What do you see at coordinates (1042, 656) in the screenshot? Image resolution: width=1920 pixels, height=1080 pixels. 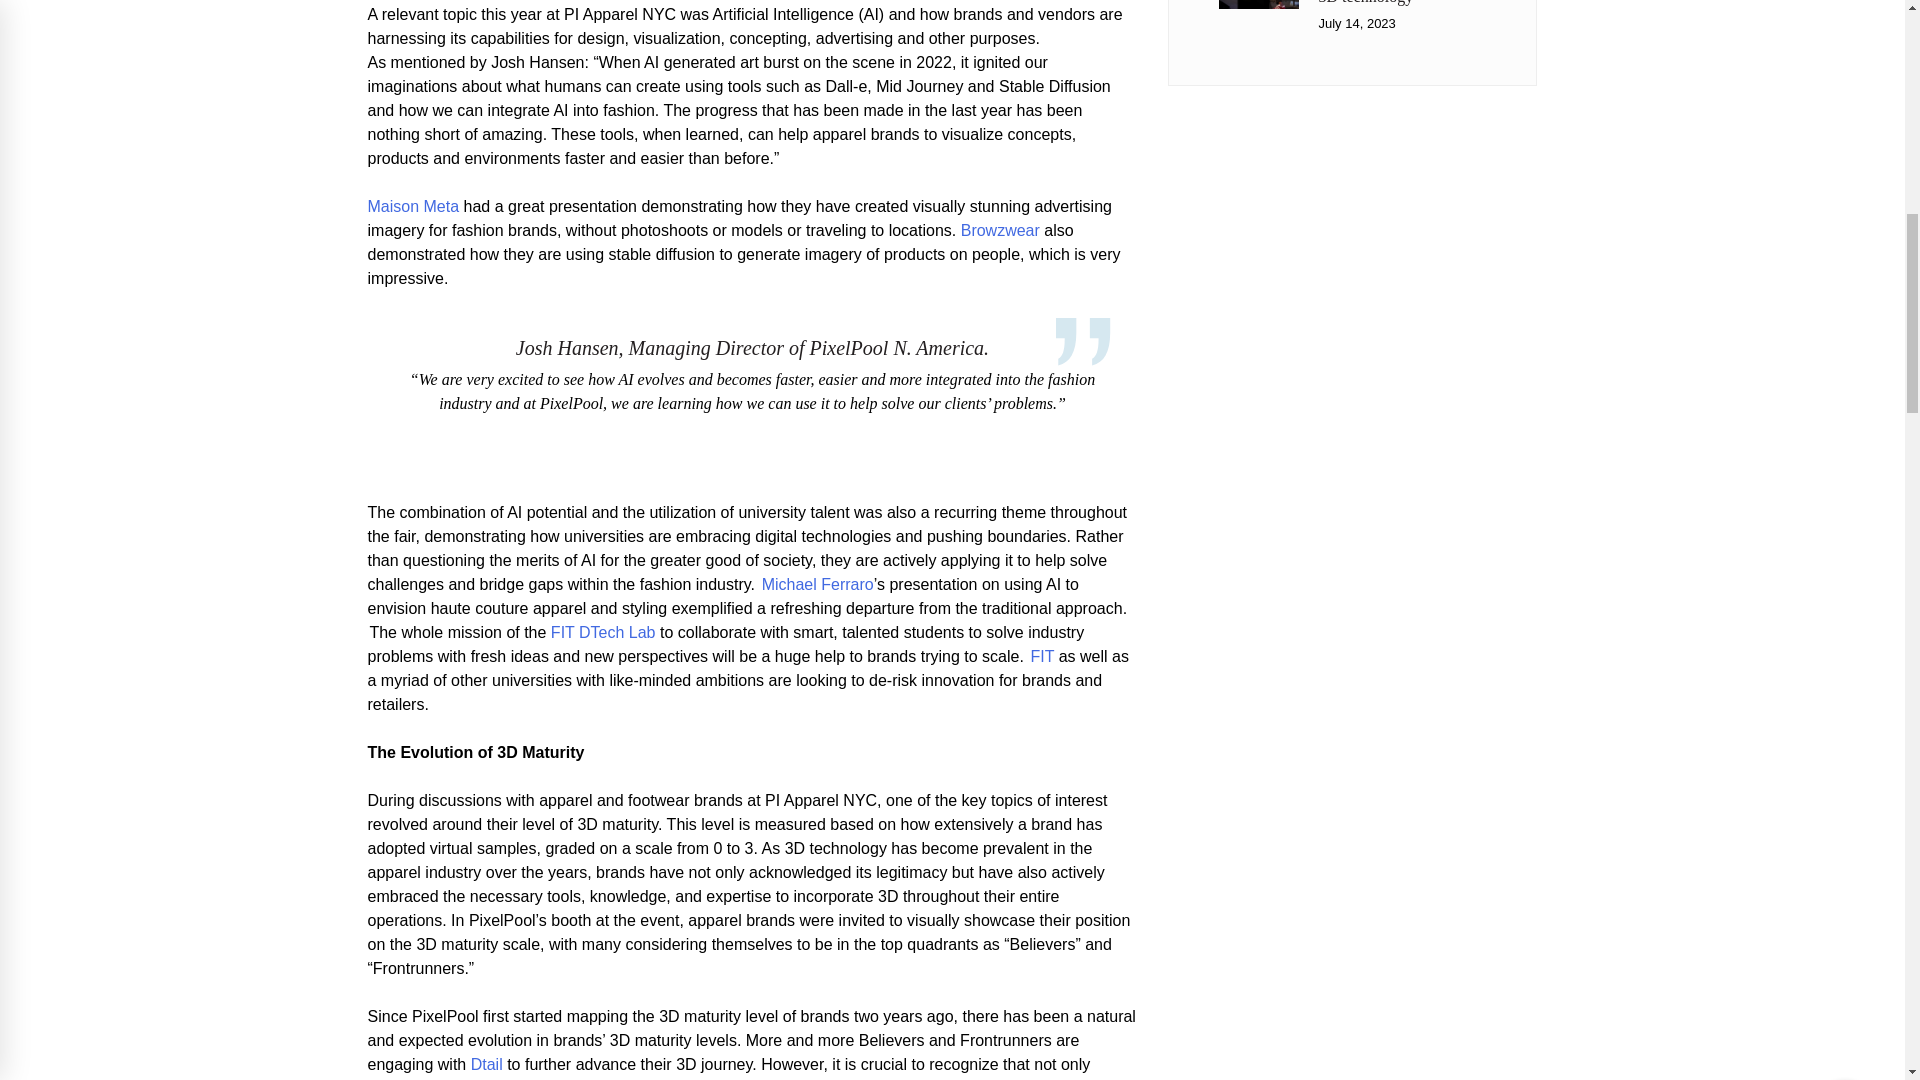 I see `FIT` at bounding box center [1042, 656].